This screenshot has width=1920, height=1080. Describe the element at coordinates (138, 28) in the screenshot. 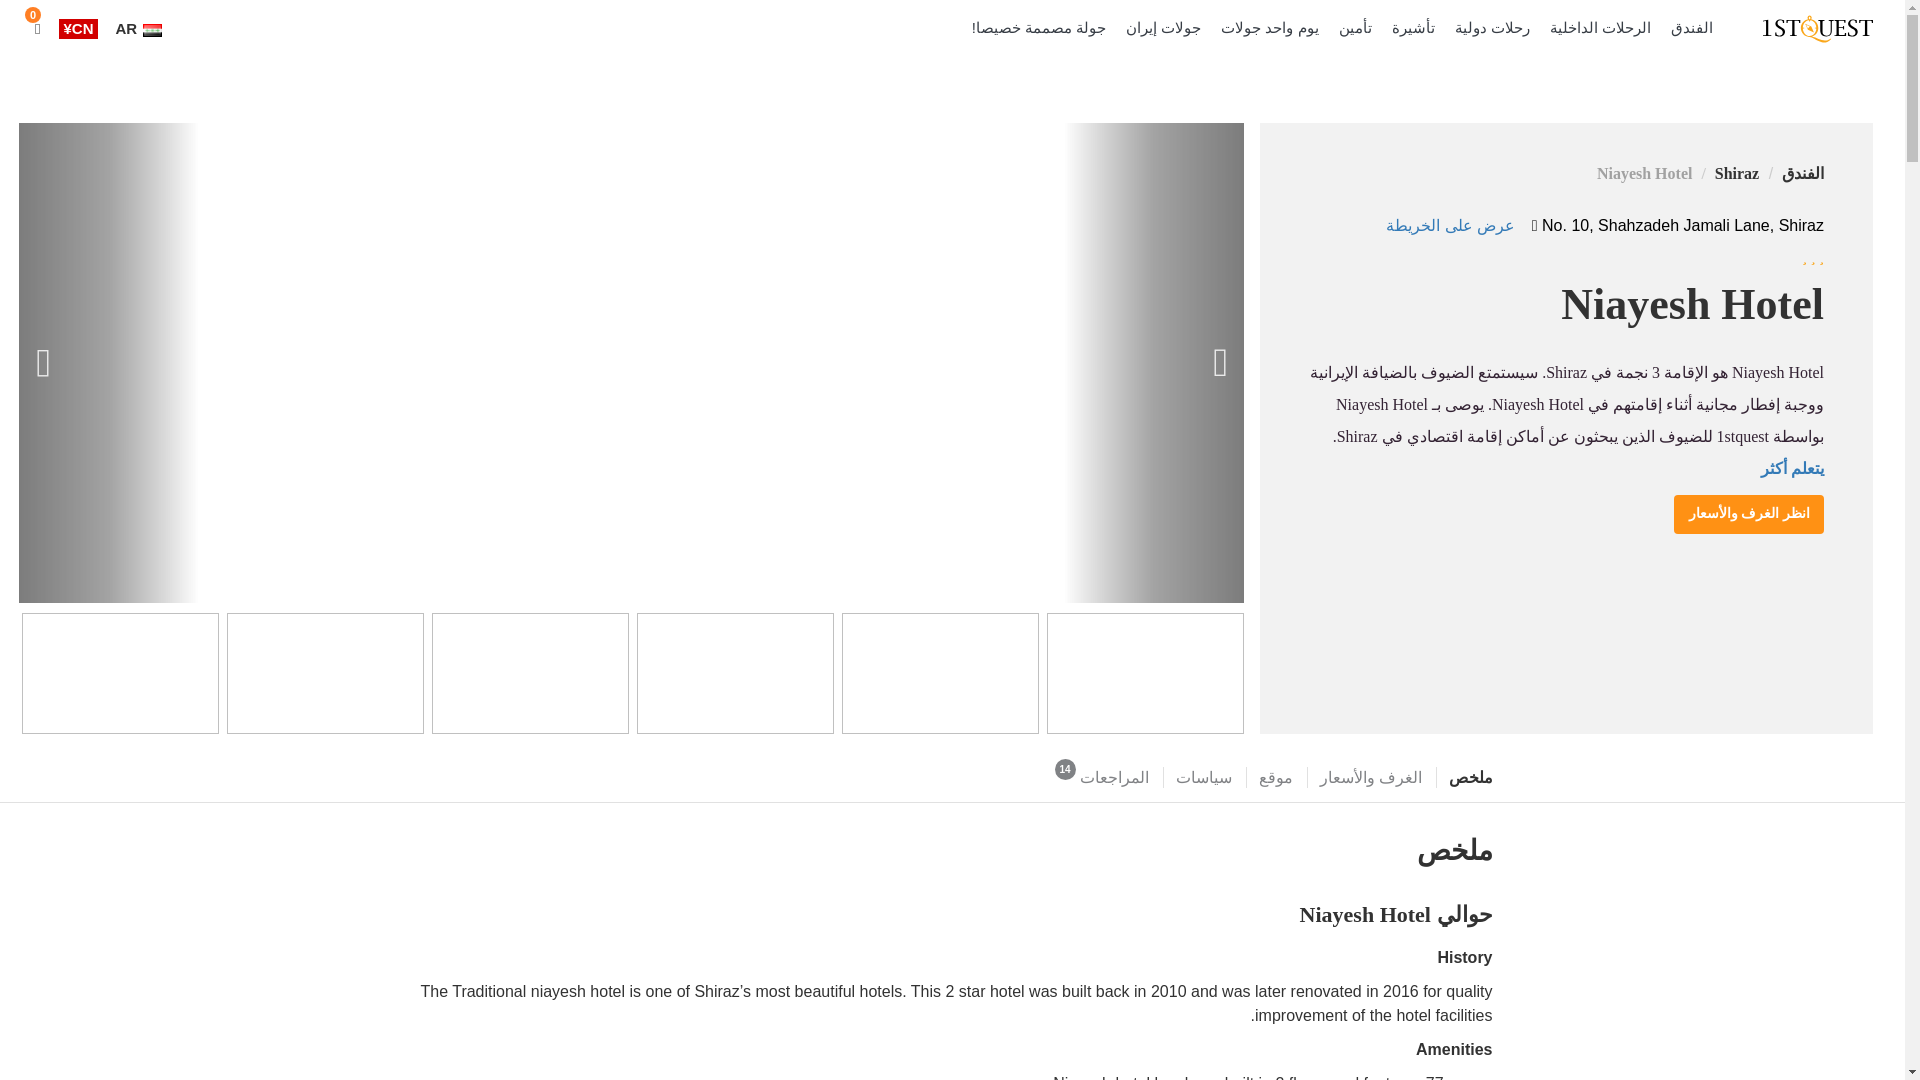

I see `AR` at that location.